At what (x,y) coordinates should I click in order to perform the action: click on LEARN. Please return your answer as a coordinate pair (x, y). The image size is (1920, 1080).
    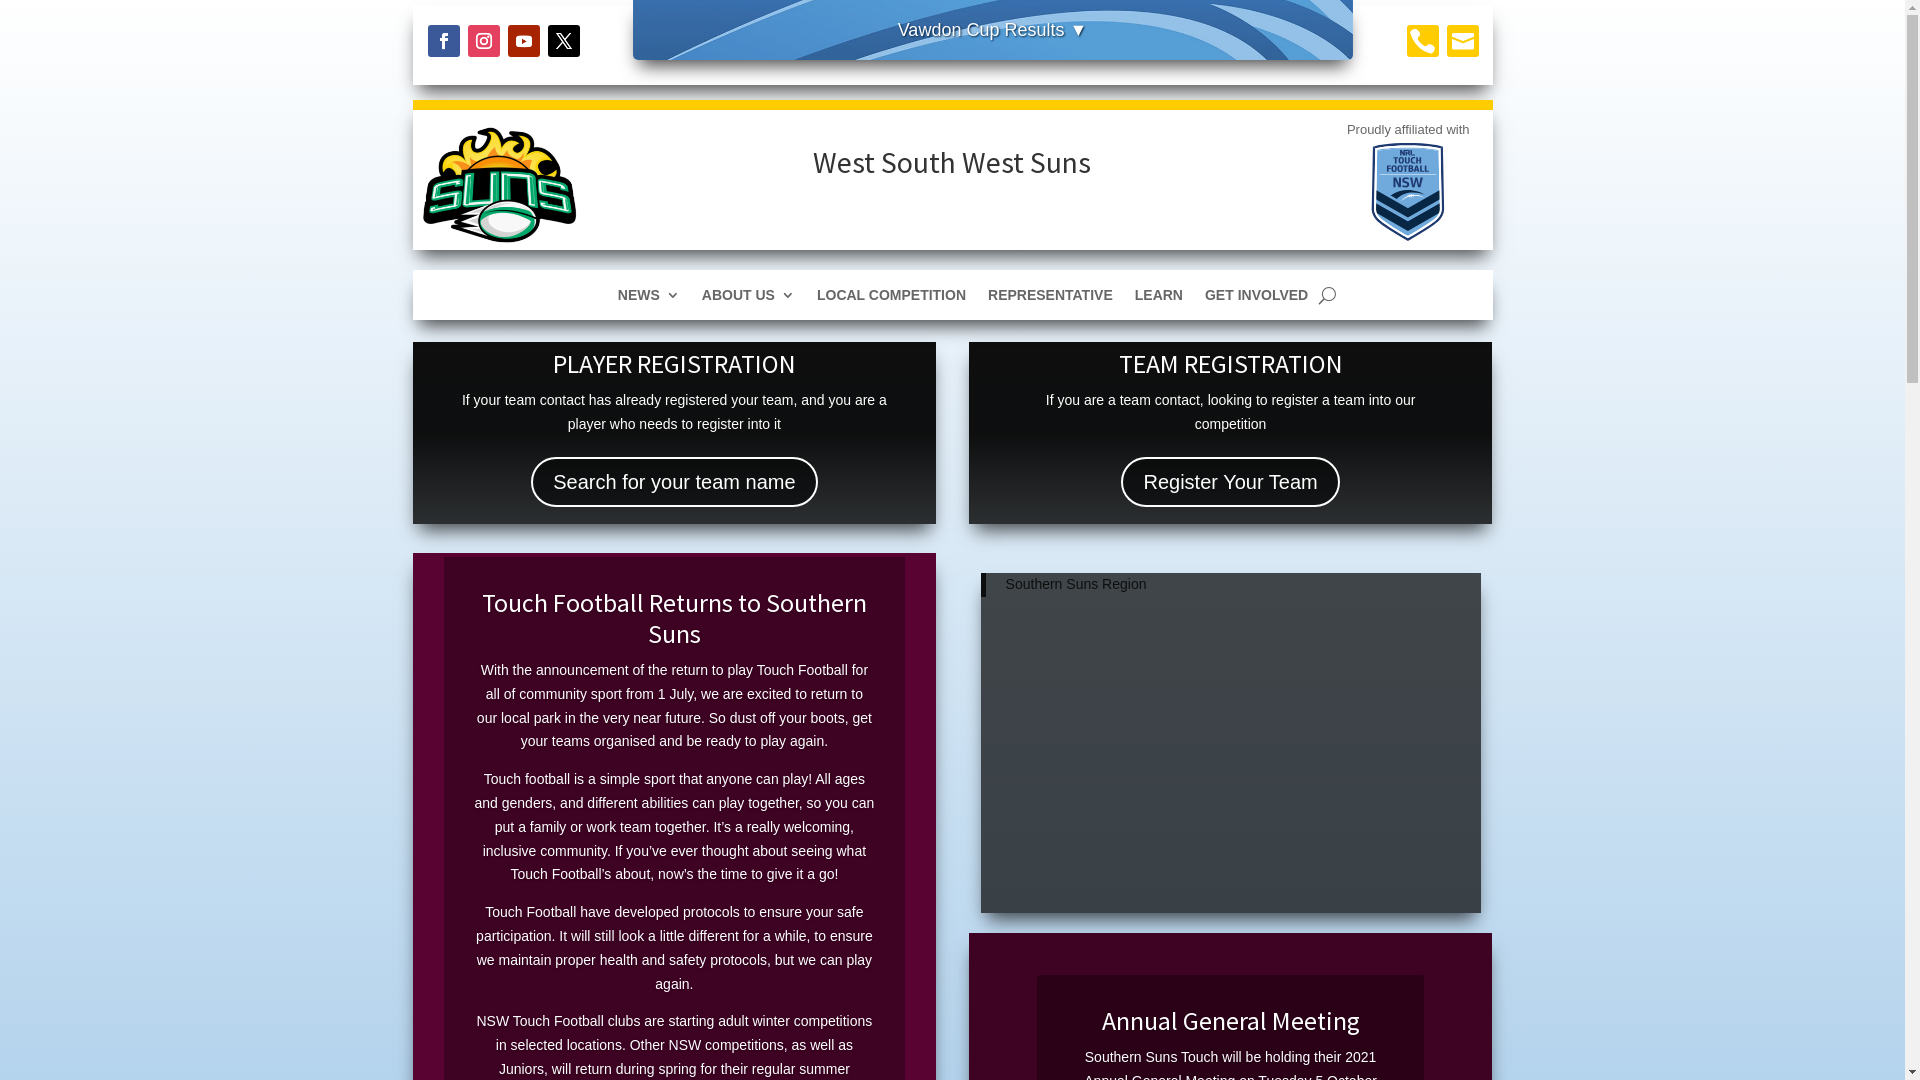
    Looking at the image, I should click on (1159, 299).